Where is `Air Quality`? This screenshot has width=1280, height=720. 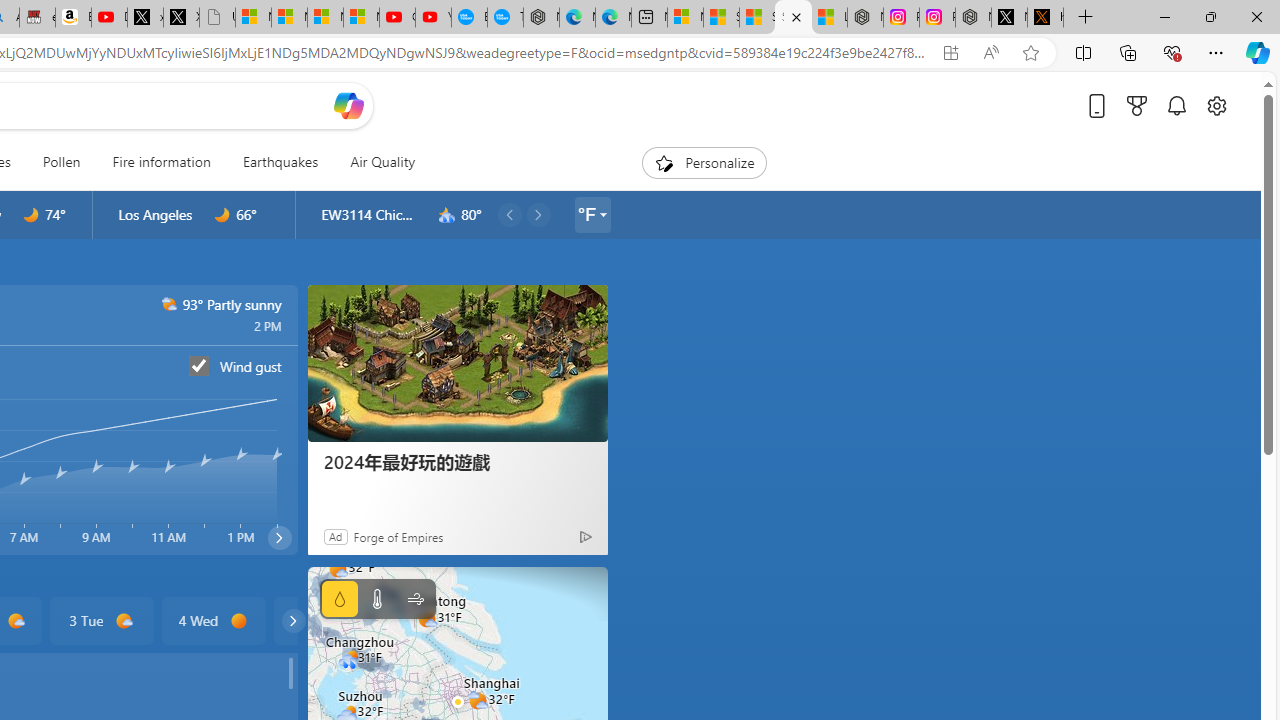
Air Quality is located at coordinates (375, 162).